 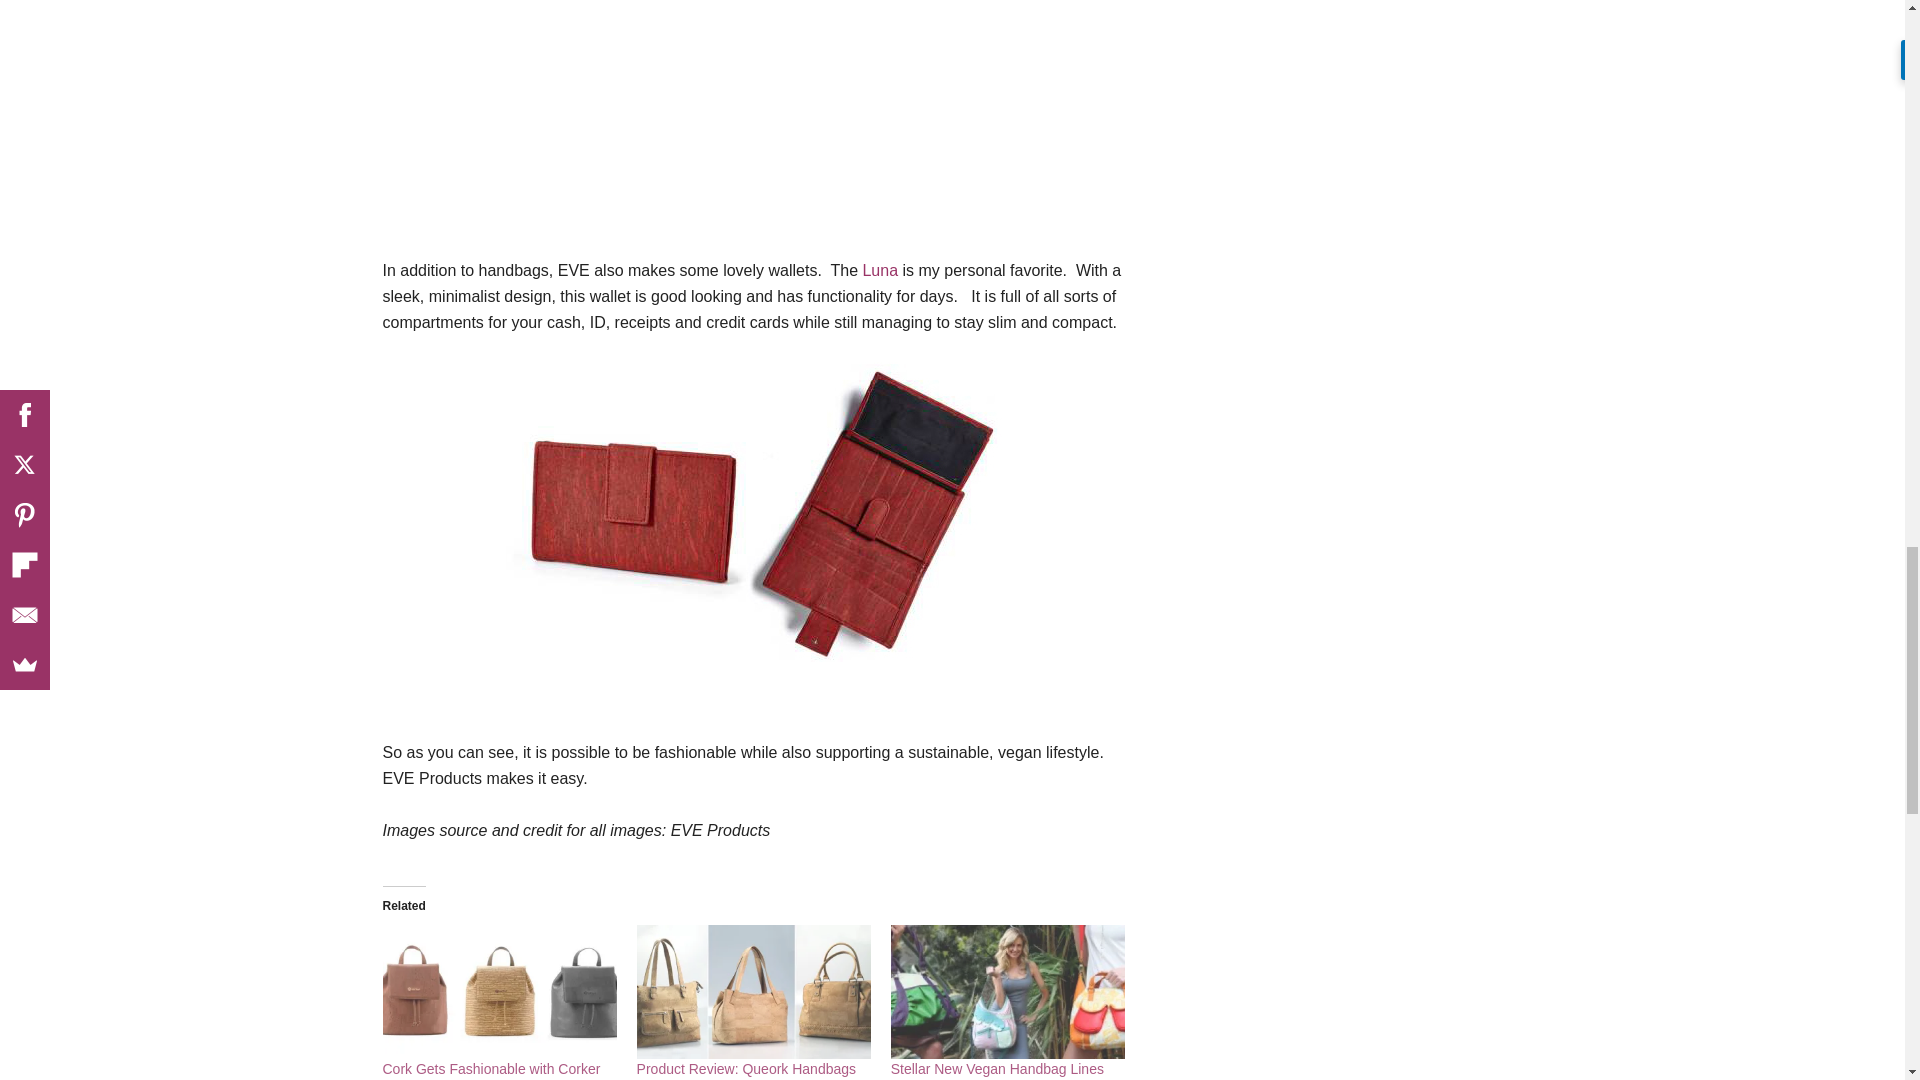 I want to click on Cork Gets Fashionable with Corker Vegan Handbags, so click(x=490, y=1070).